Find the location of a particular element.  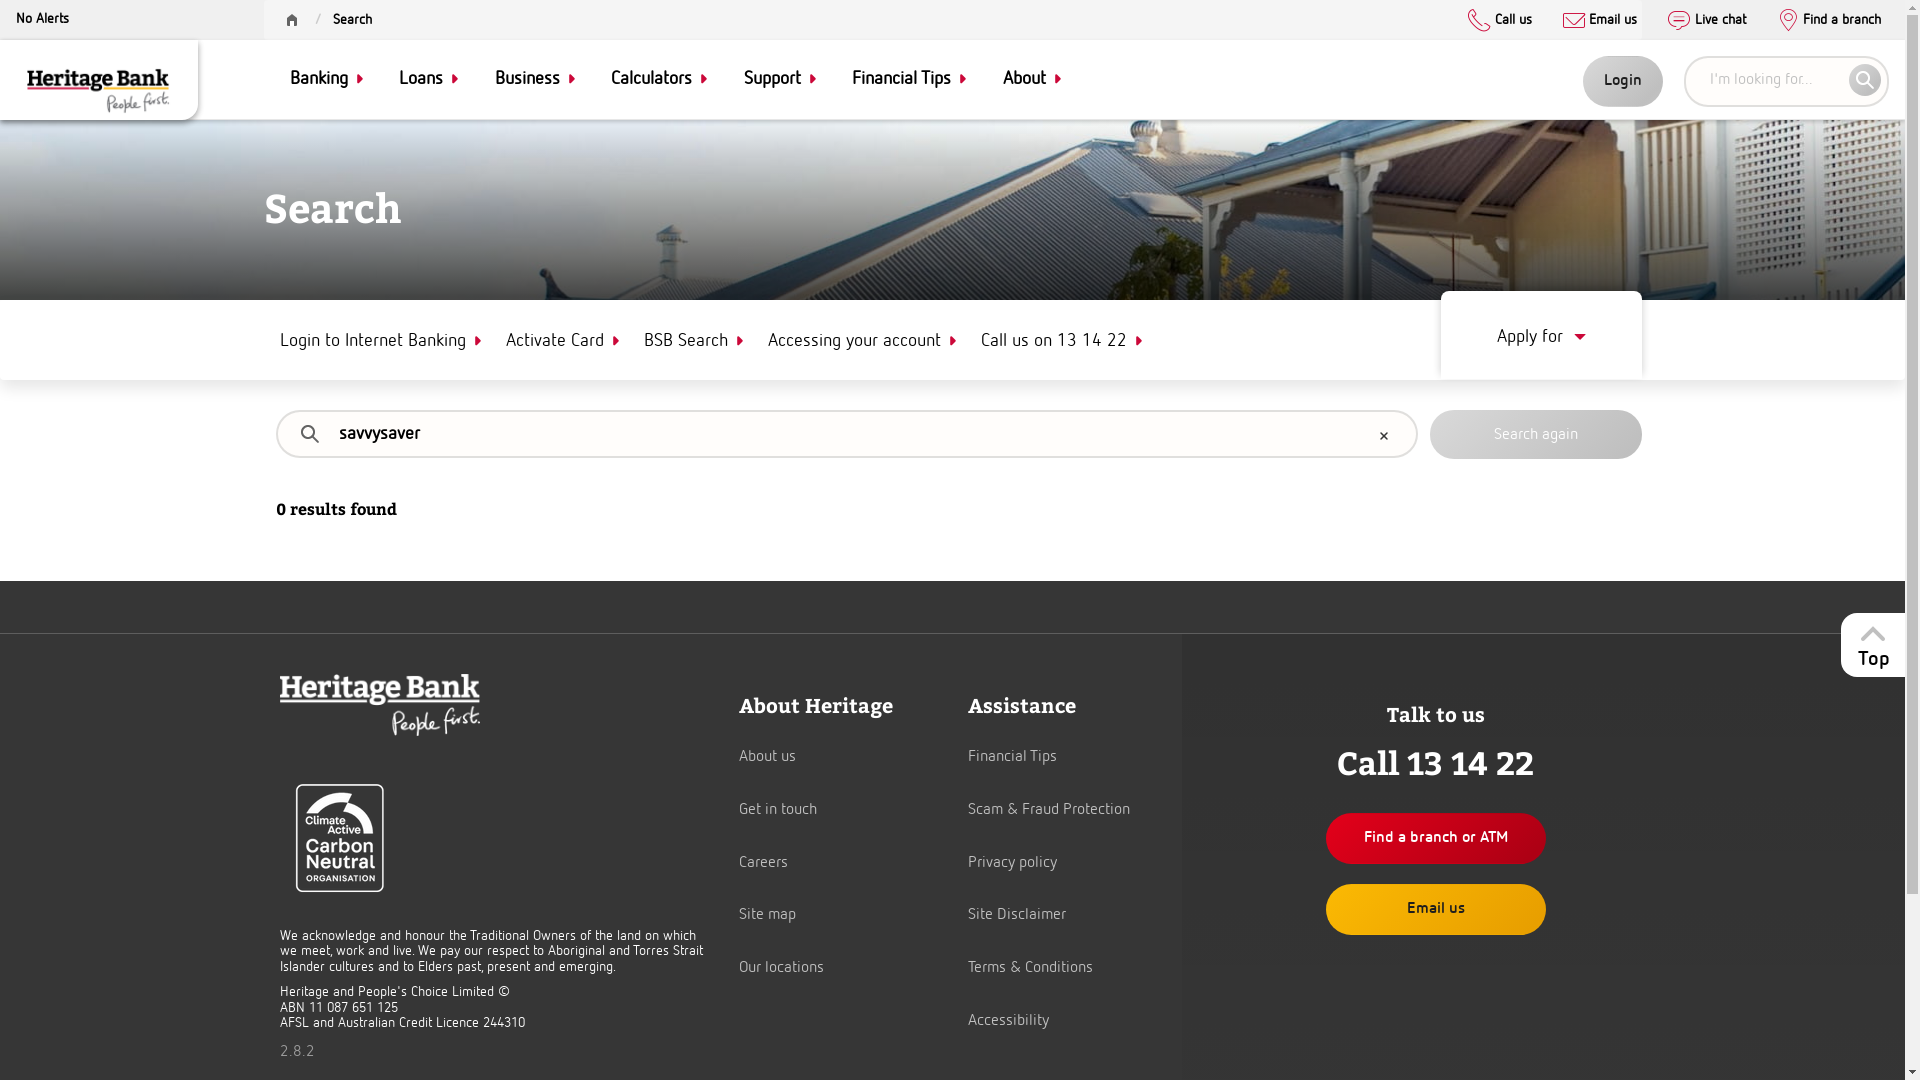

Careers is located at coordinates (764, 863).